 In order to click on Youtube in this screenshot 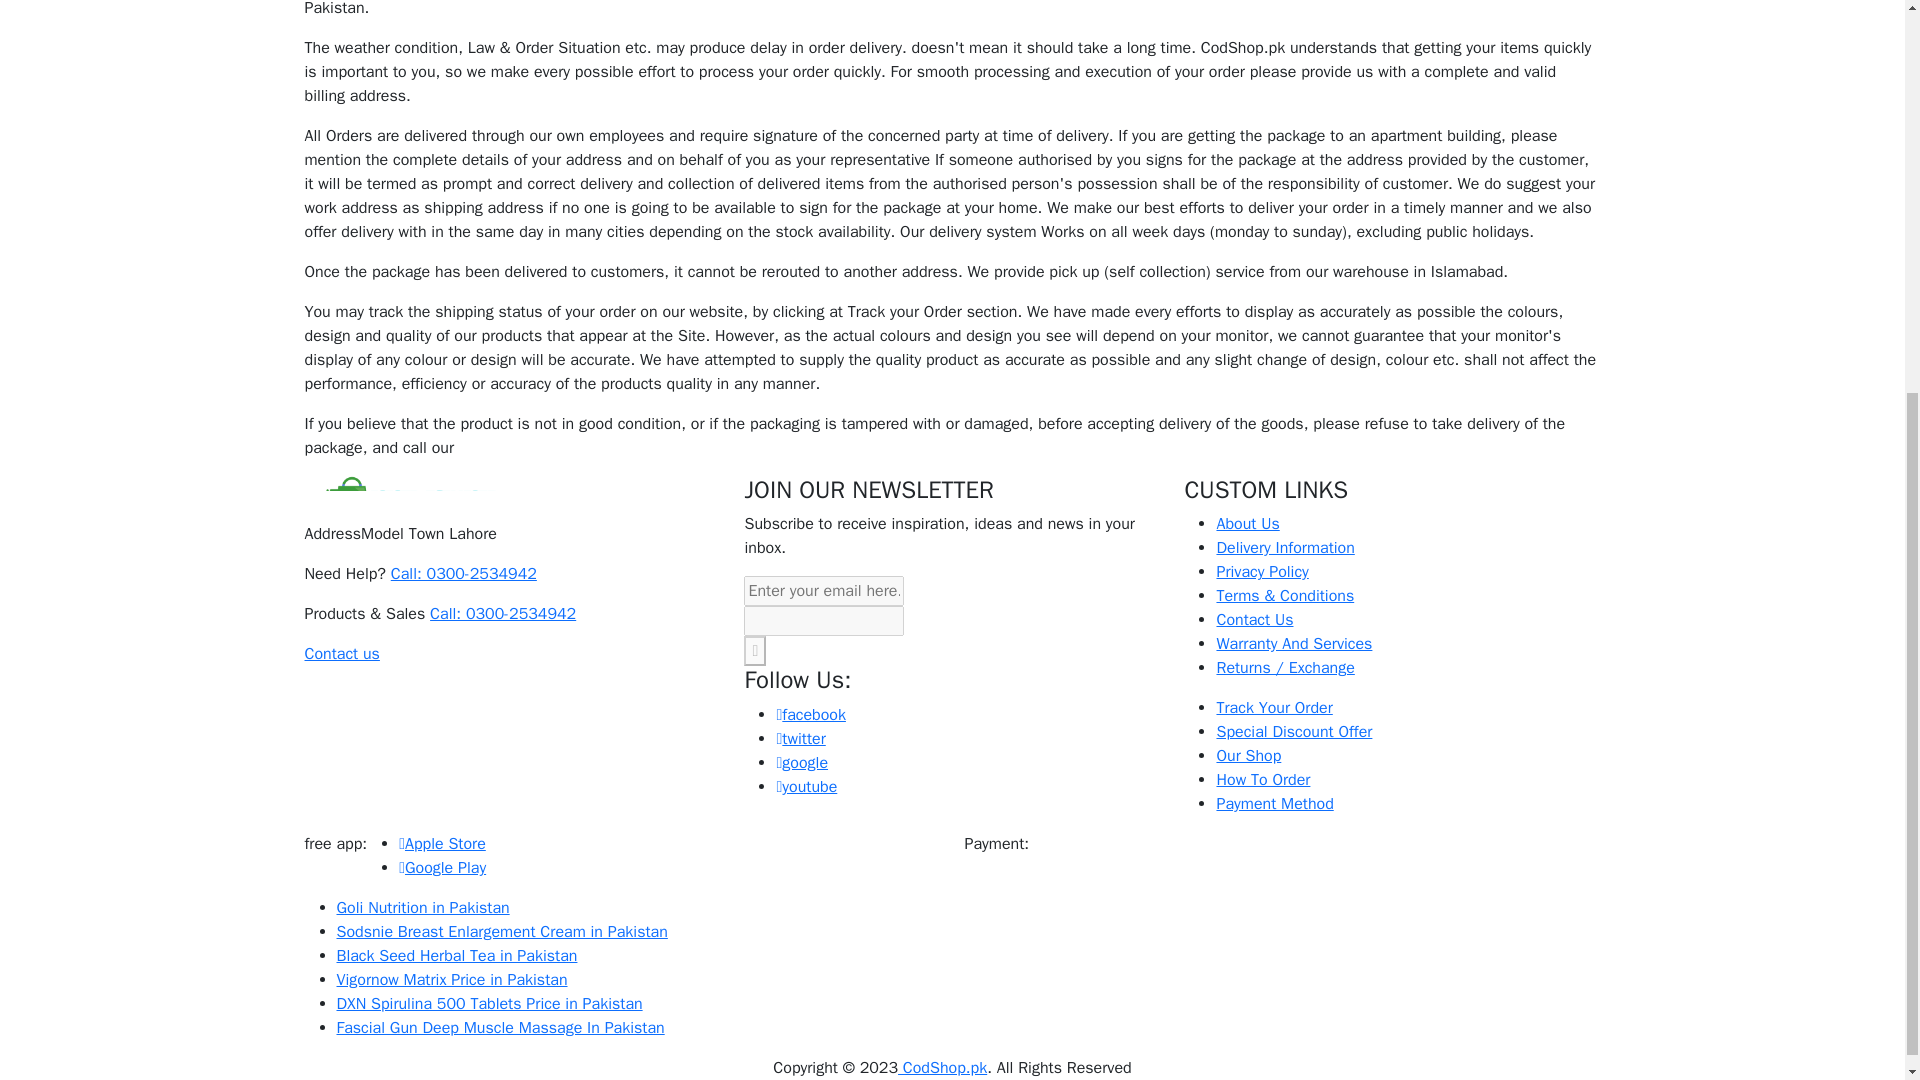, I will do `click(806, 786)`.